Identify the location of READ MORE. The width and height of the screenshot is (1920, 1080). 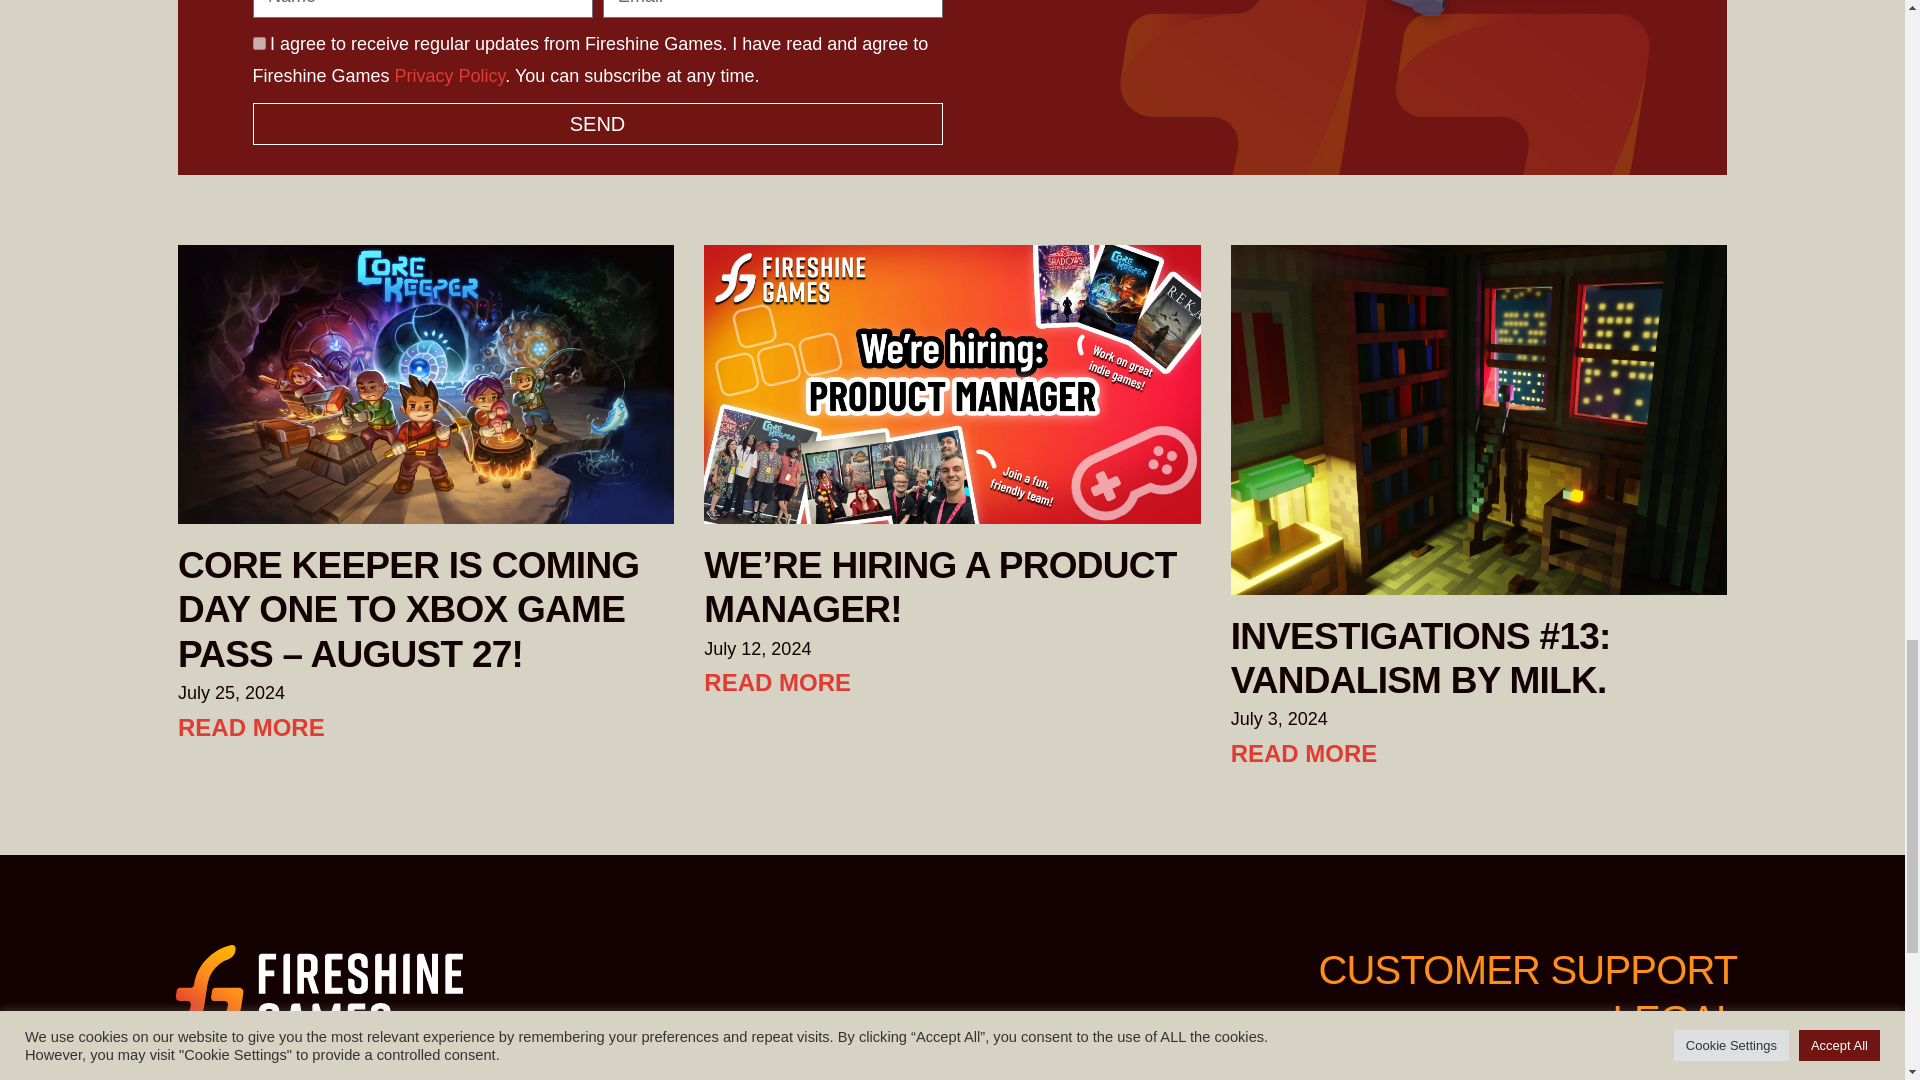
(1304, 752).